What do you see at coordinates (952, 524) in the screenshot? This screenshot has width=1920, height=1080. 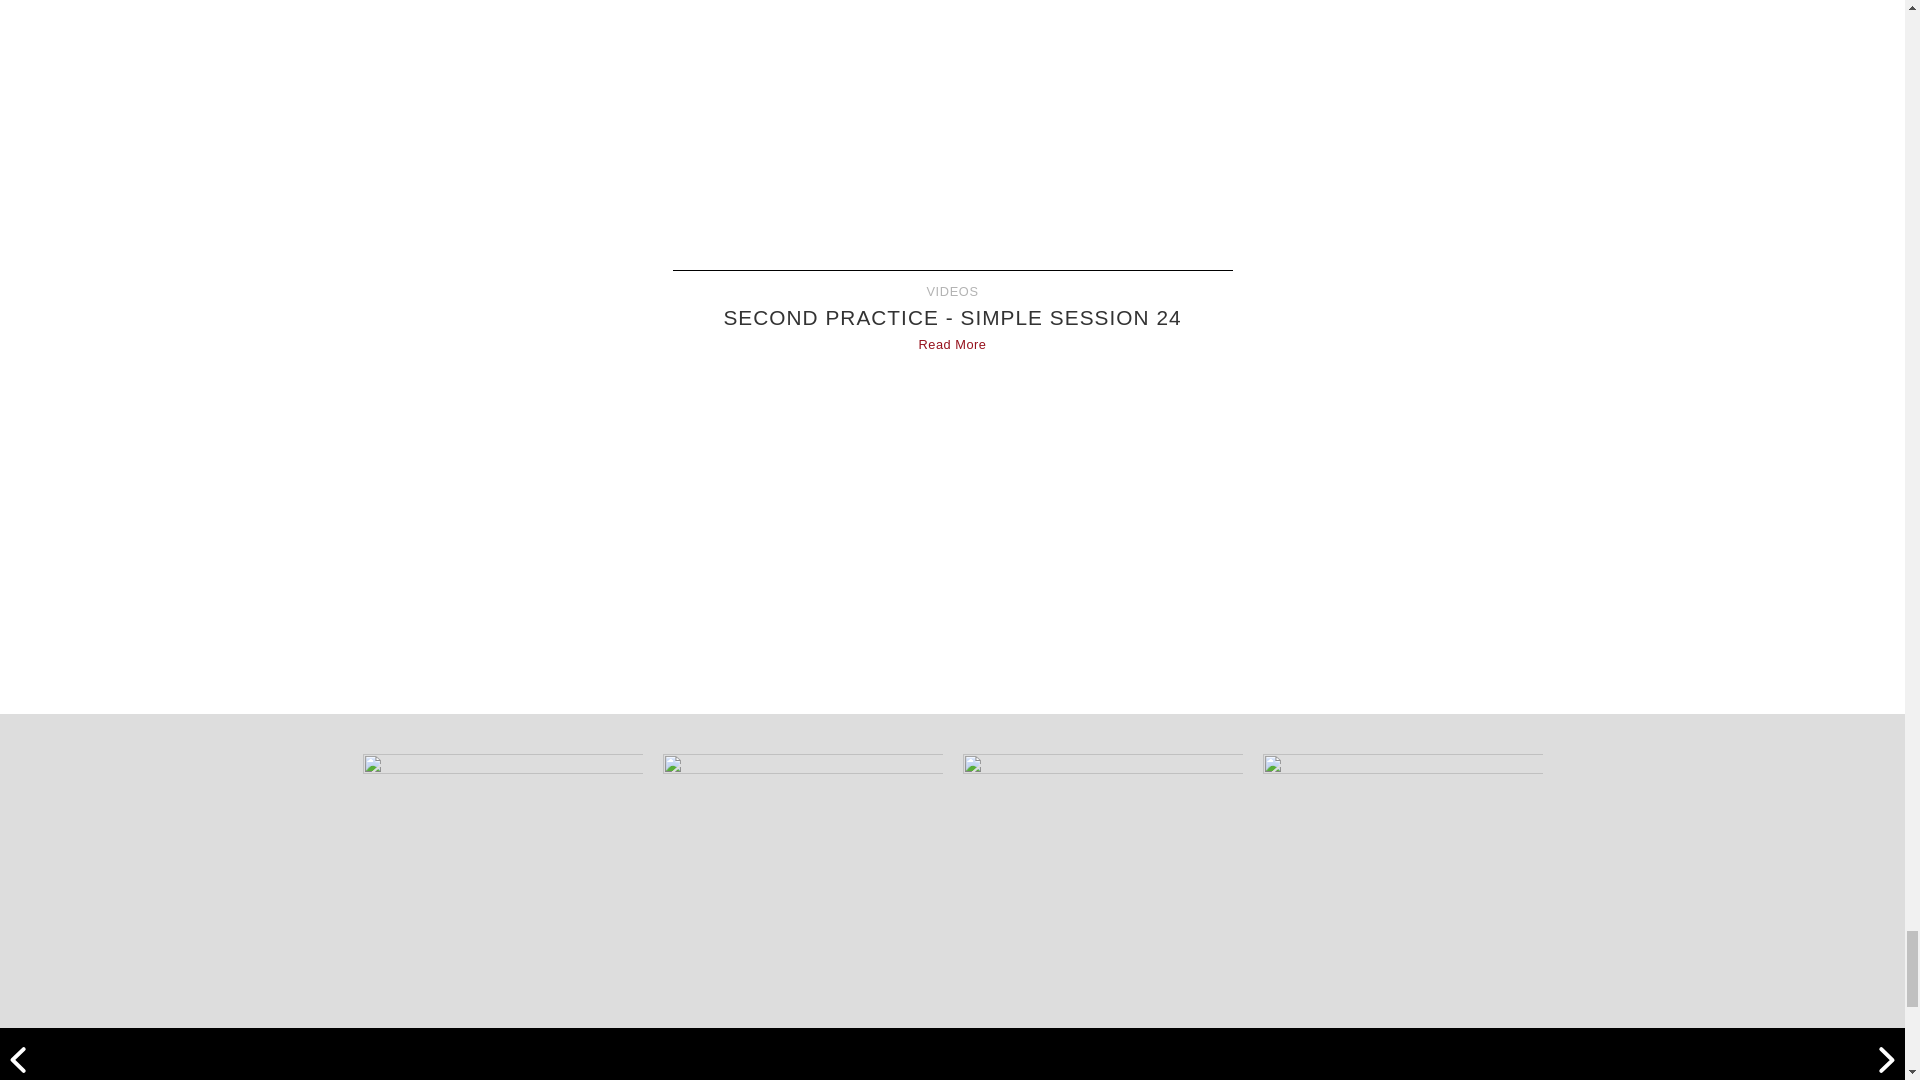 I see `YouTube video player` at bounding box center [952, 524].